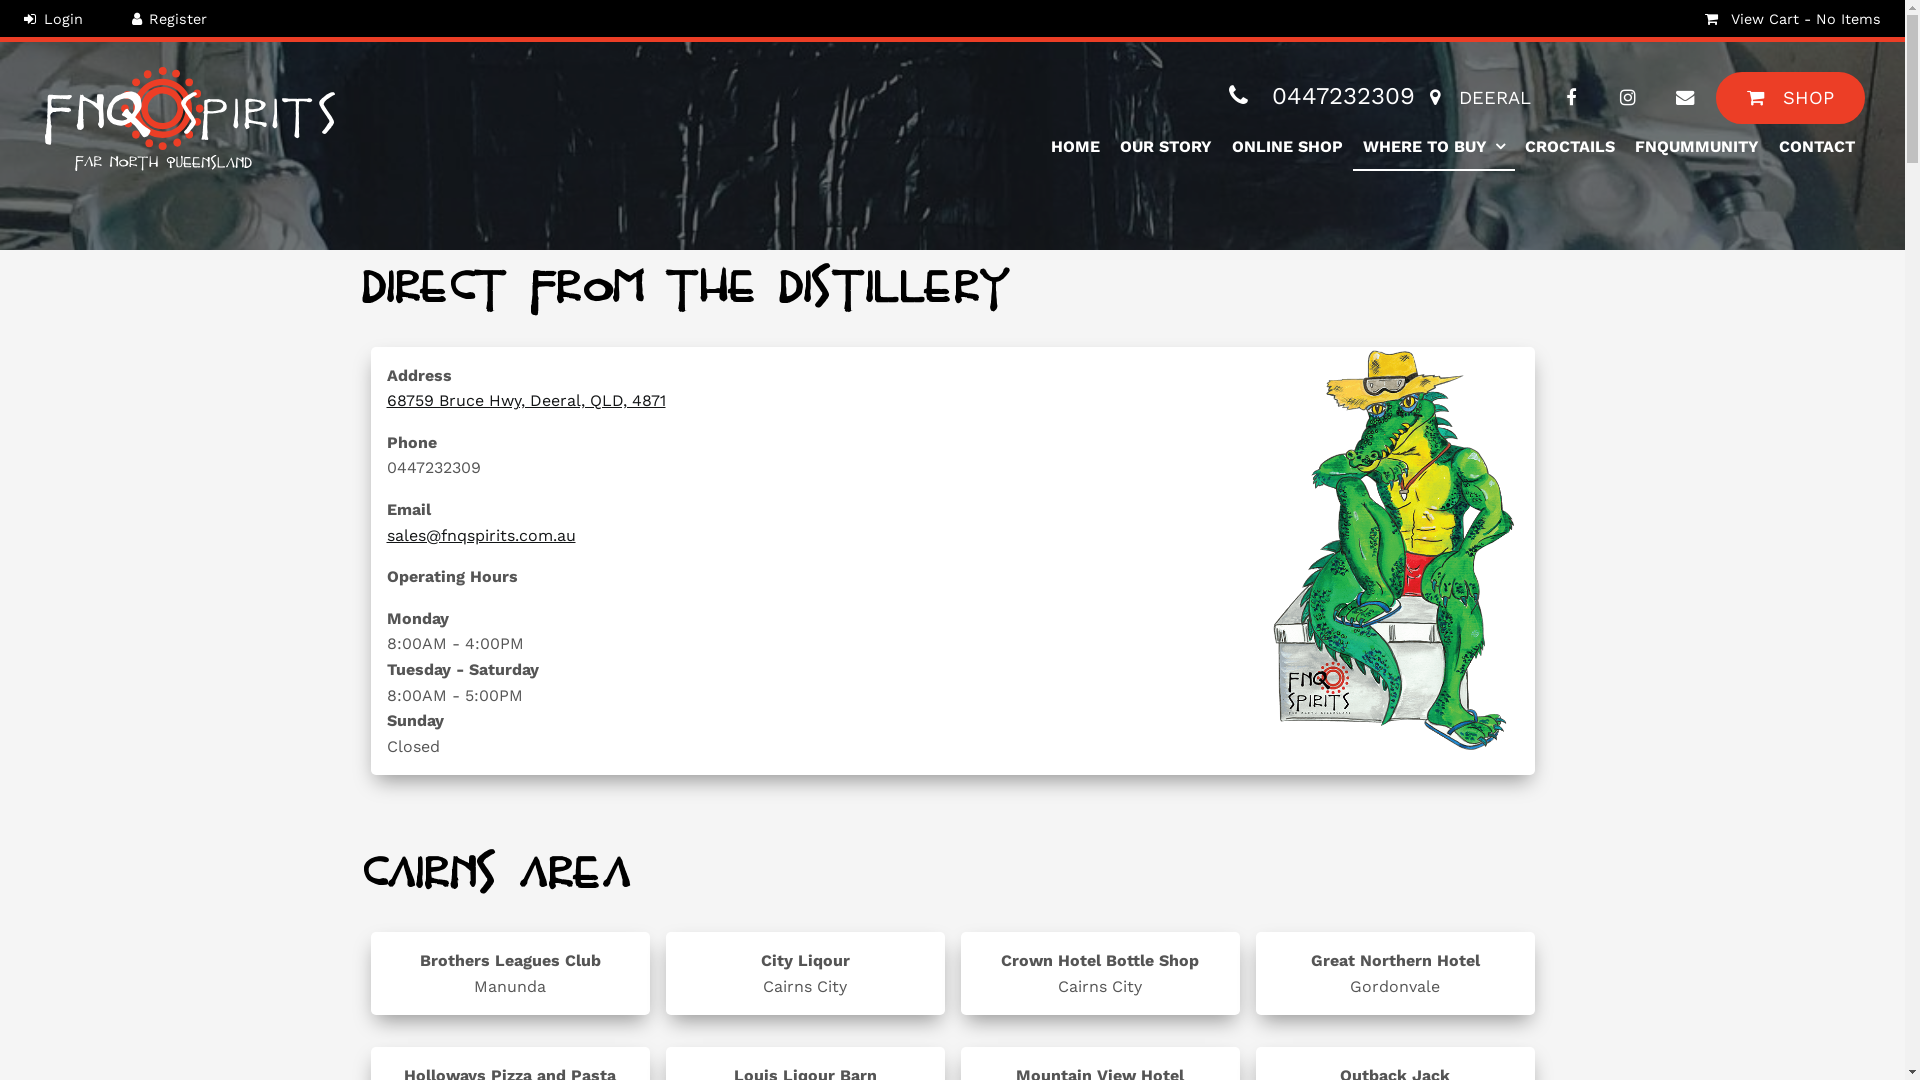  What do you see at coordinates (1792, 18) in the screenshot?
I see `View Cart - No Items` at bounding box center [1792, 18].